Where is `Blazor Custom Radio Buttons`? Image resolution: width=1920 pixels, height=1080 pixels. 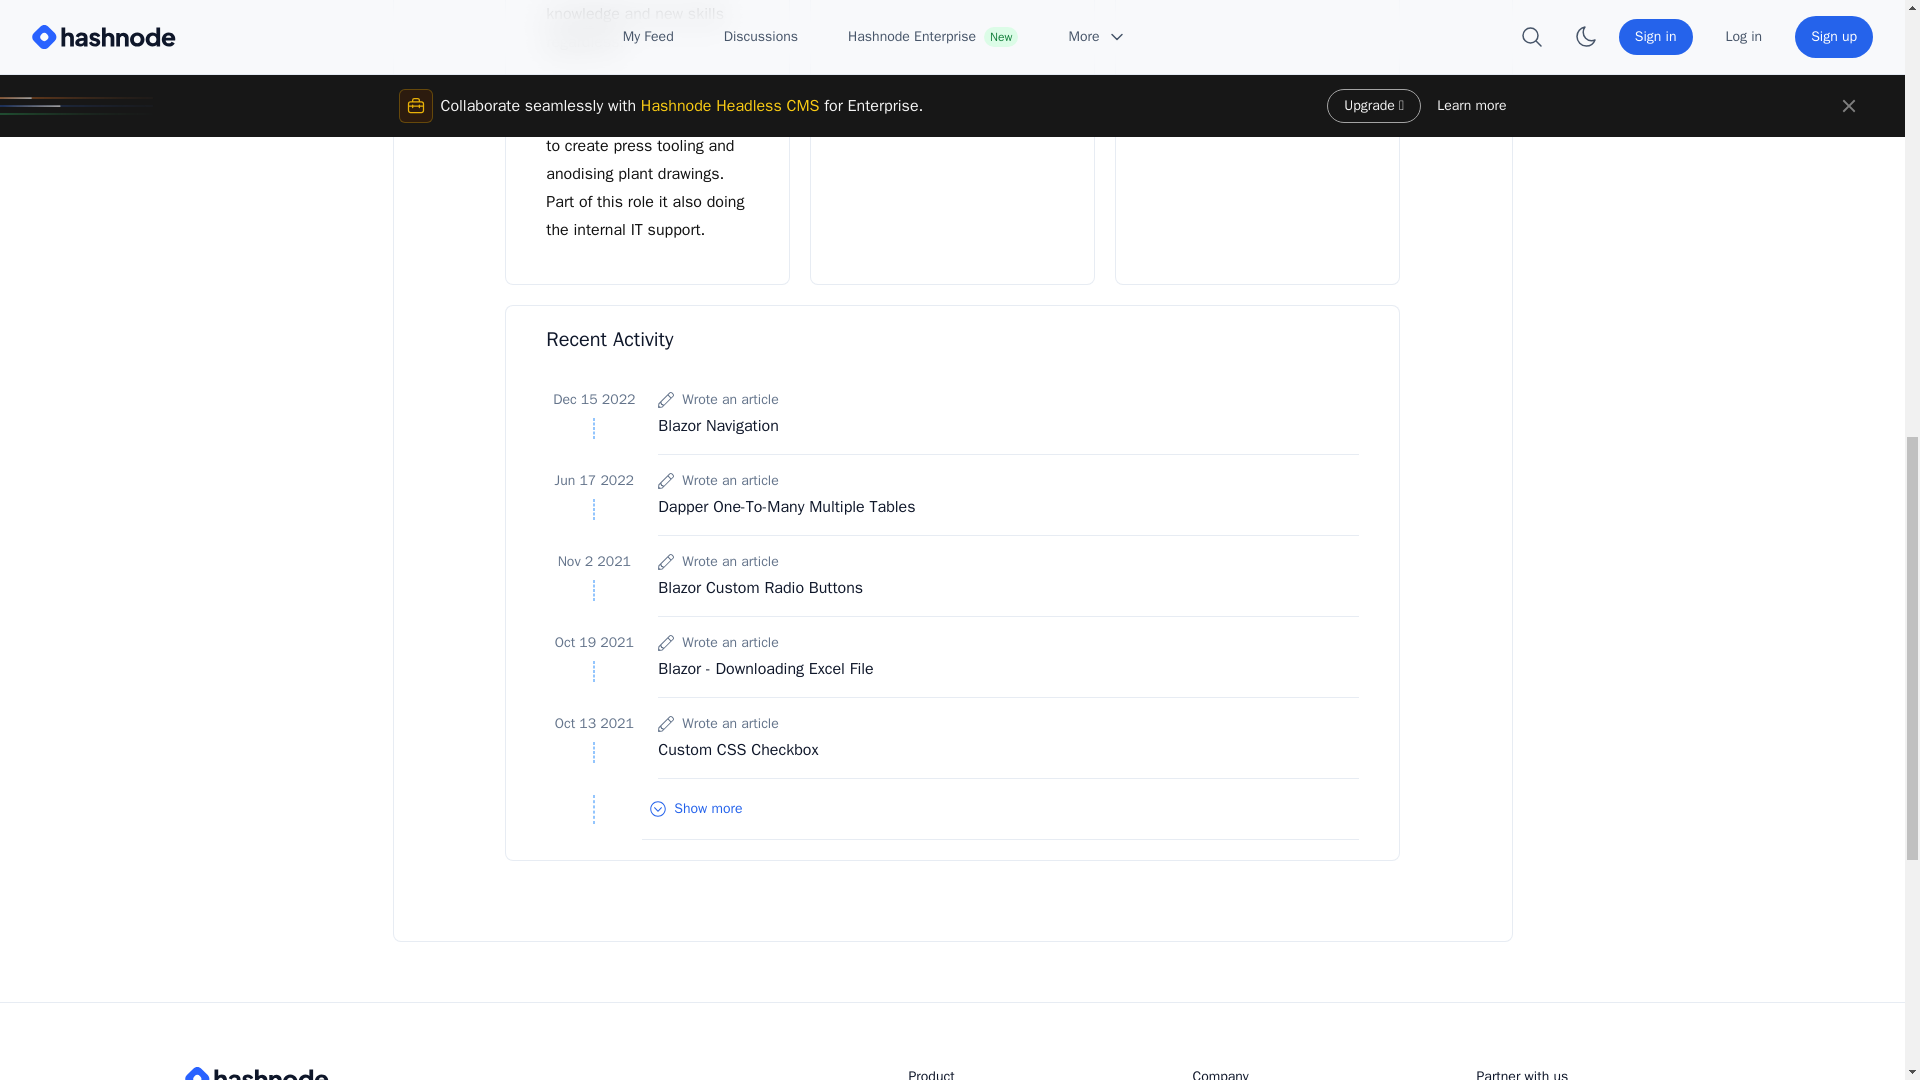
Blazor Custom Radio Buttons is located at coordinates (760, 588).